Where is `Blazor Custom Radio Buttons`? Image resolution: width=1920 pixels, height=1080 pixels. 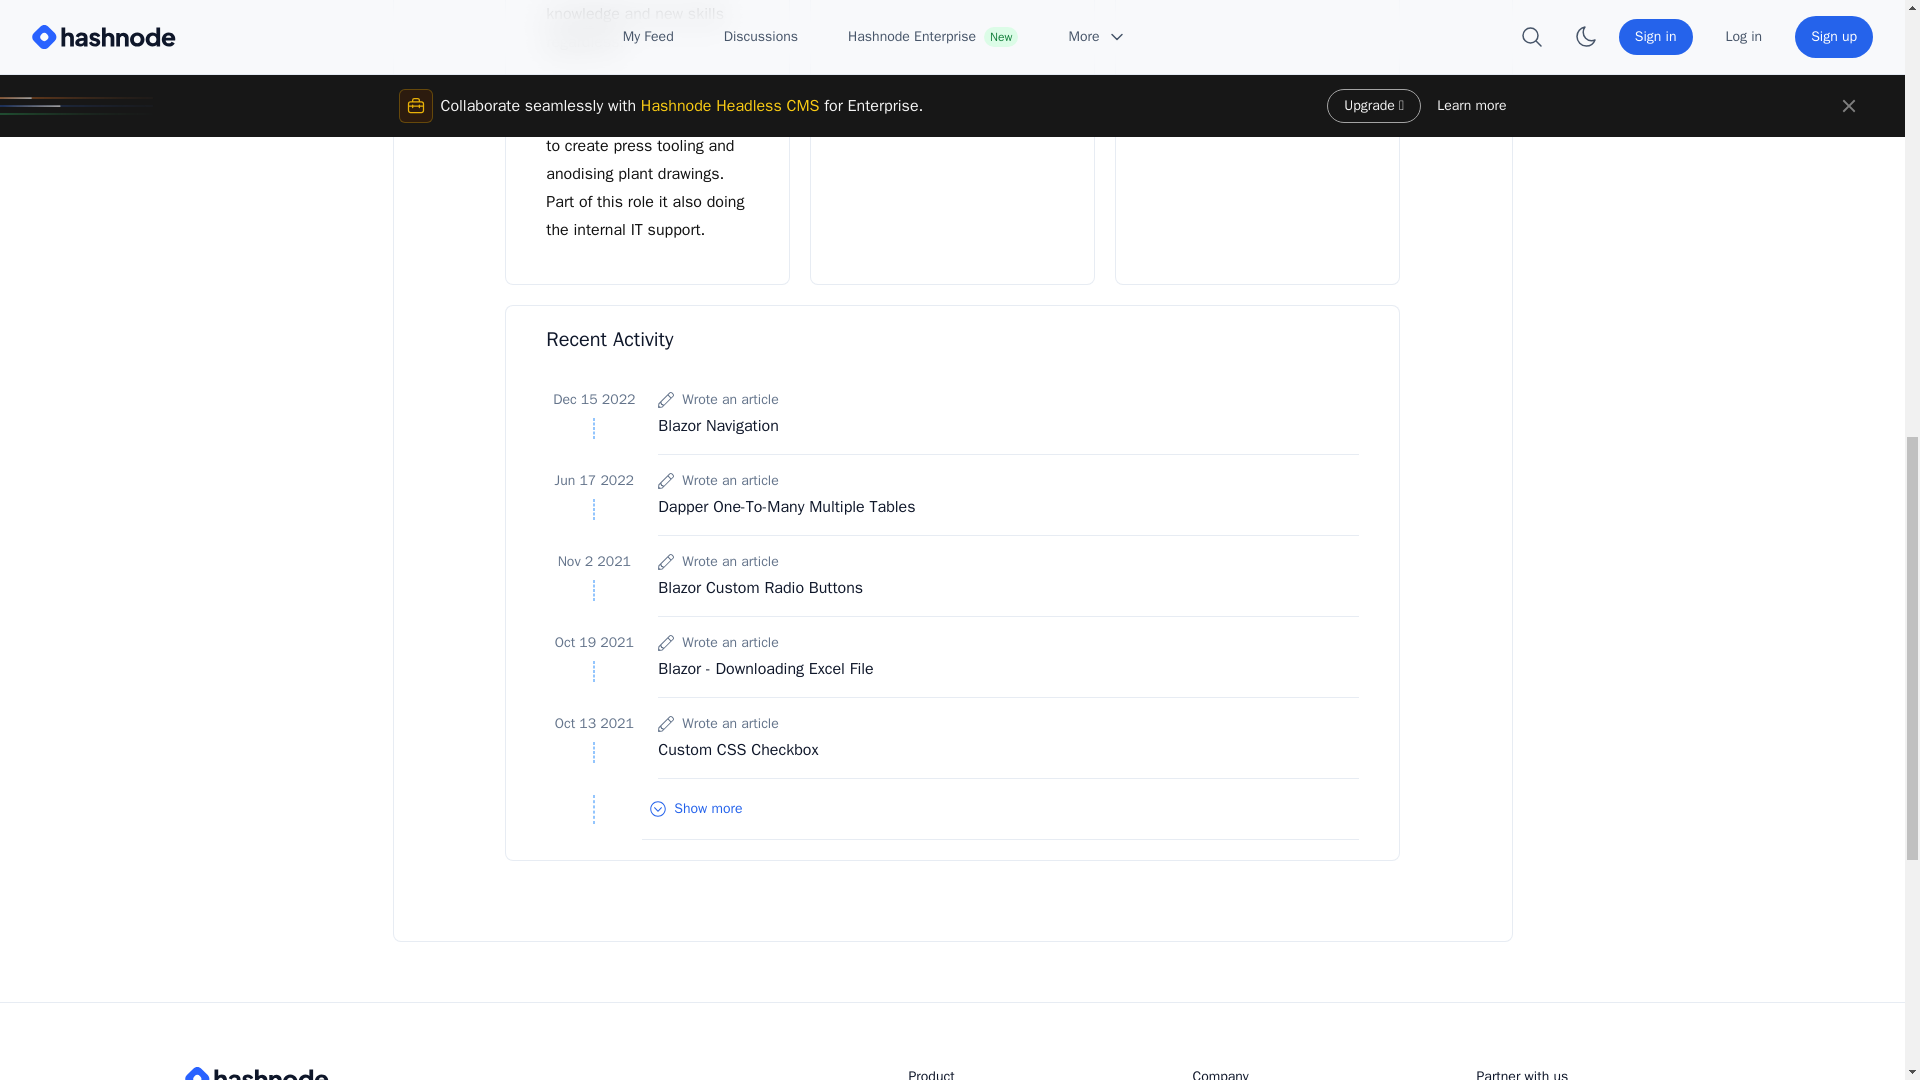
Blazor Custom Radio Buttons is located at coordinates (760, 588).